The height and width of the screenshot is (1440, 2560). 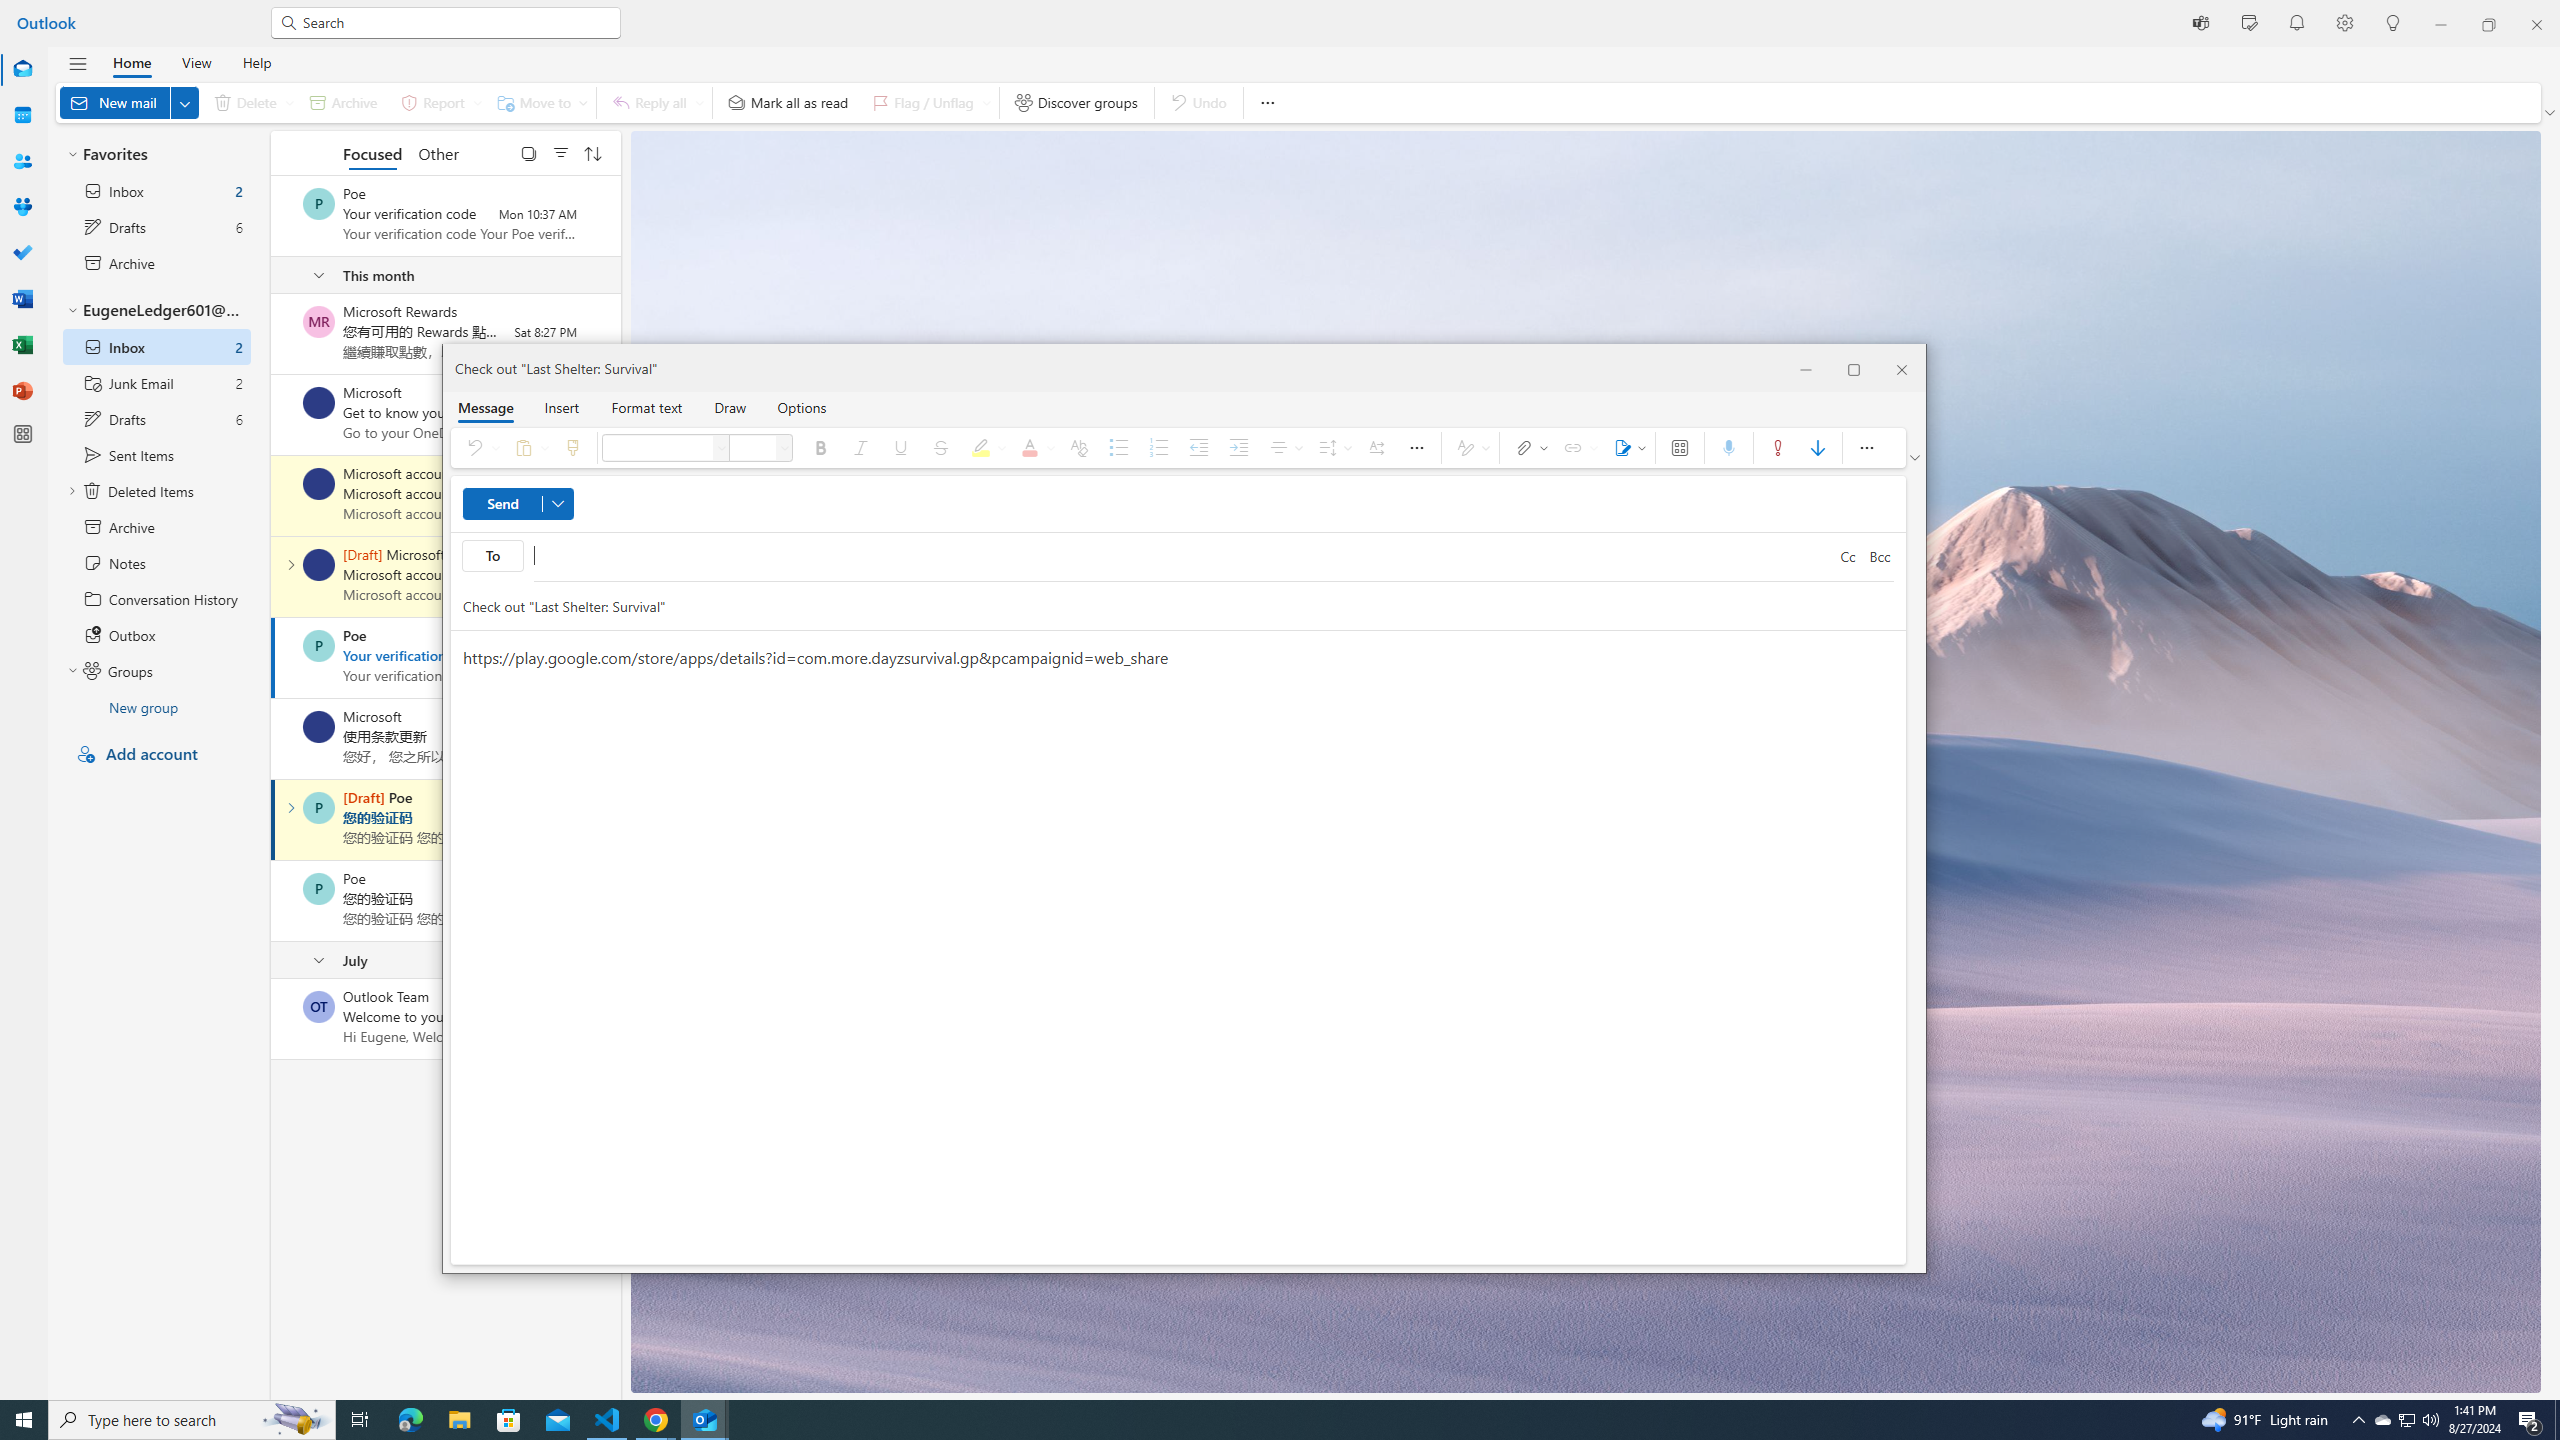 I want to click on Cc, so click(x=1284, y=448).